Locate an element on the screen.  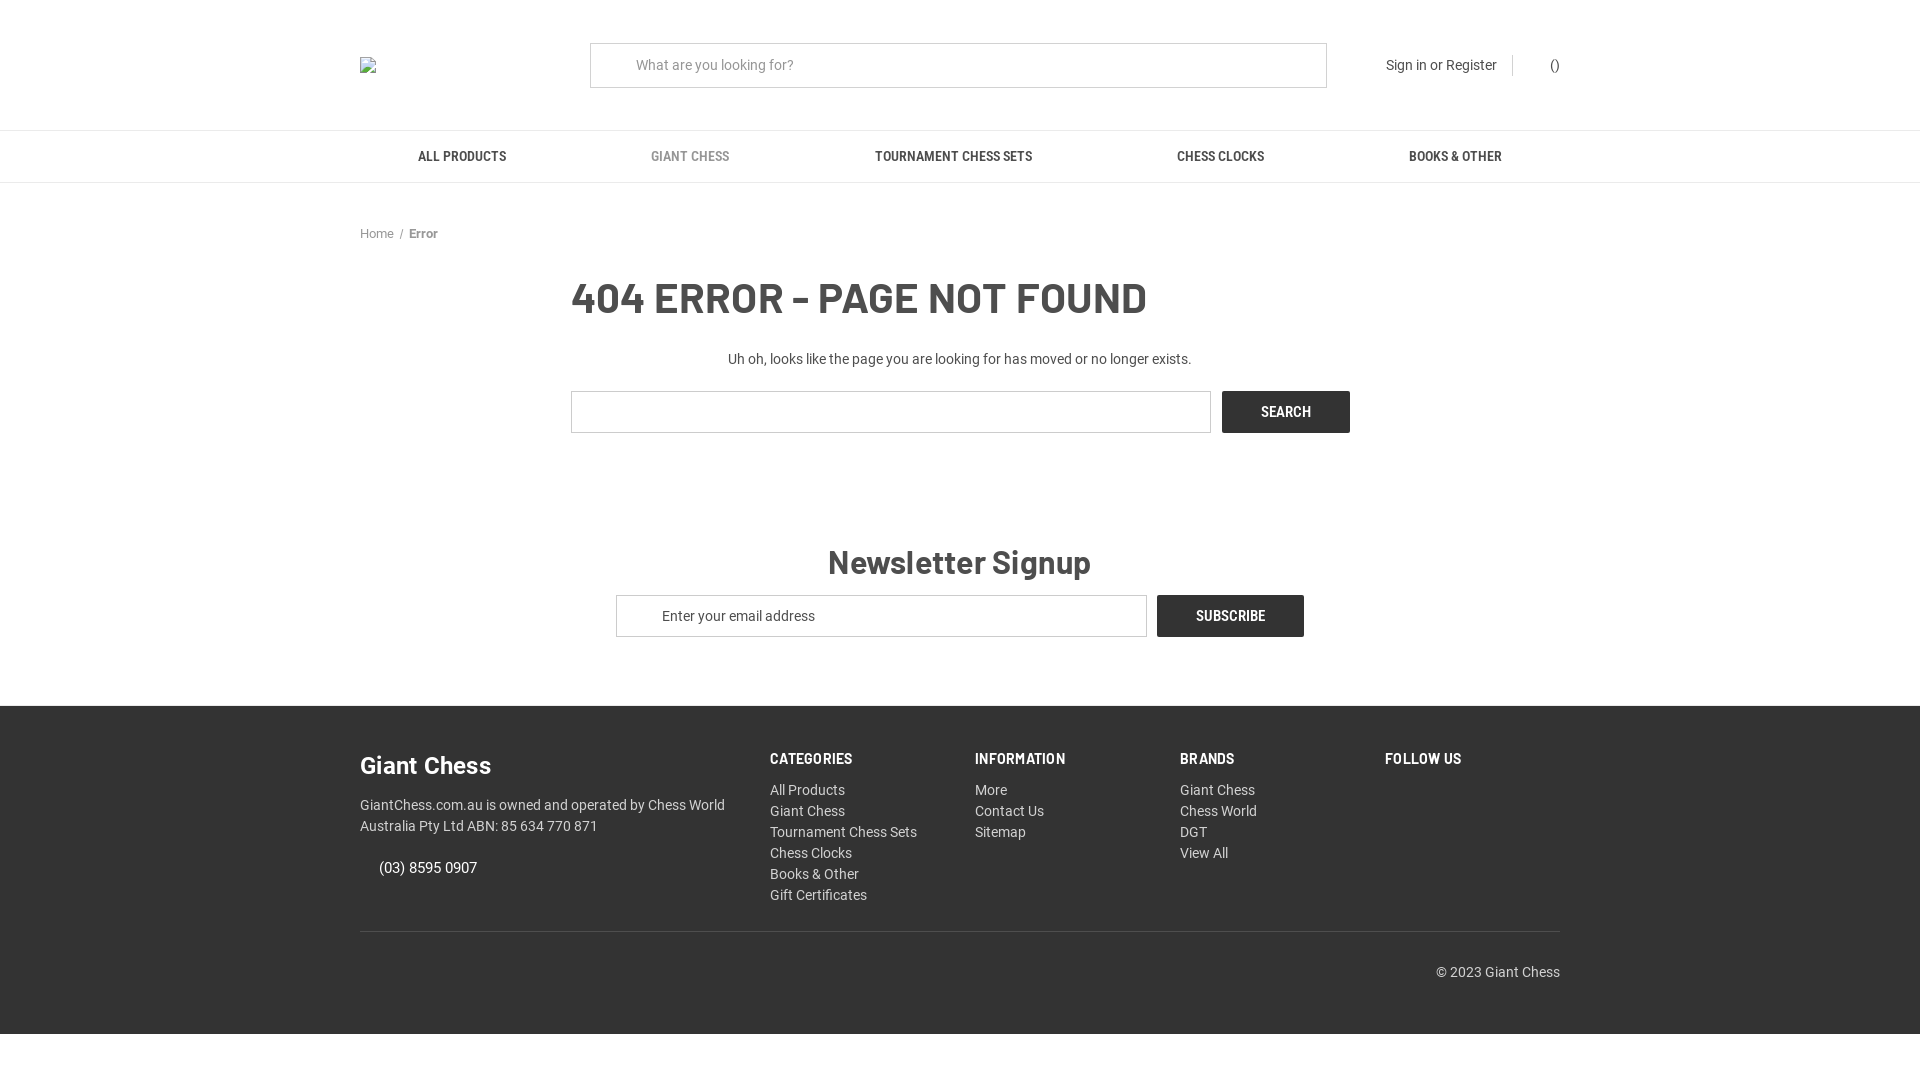
Register is located at coordinates (1472, 64).